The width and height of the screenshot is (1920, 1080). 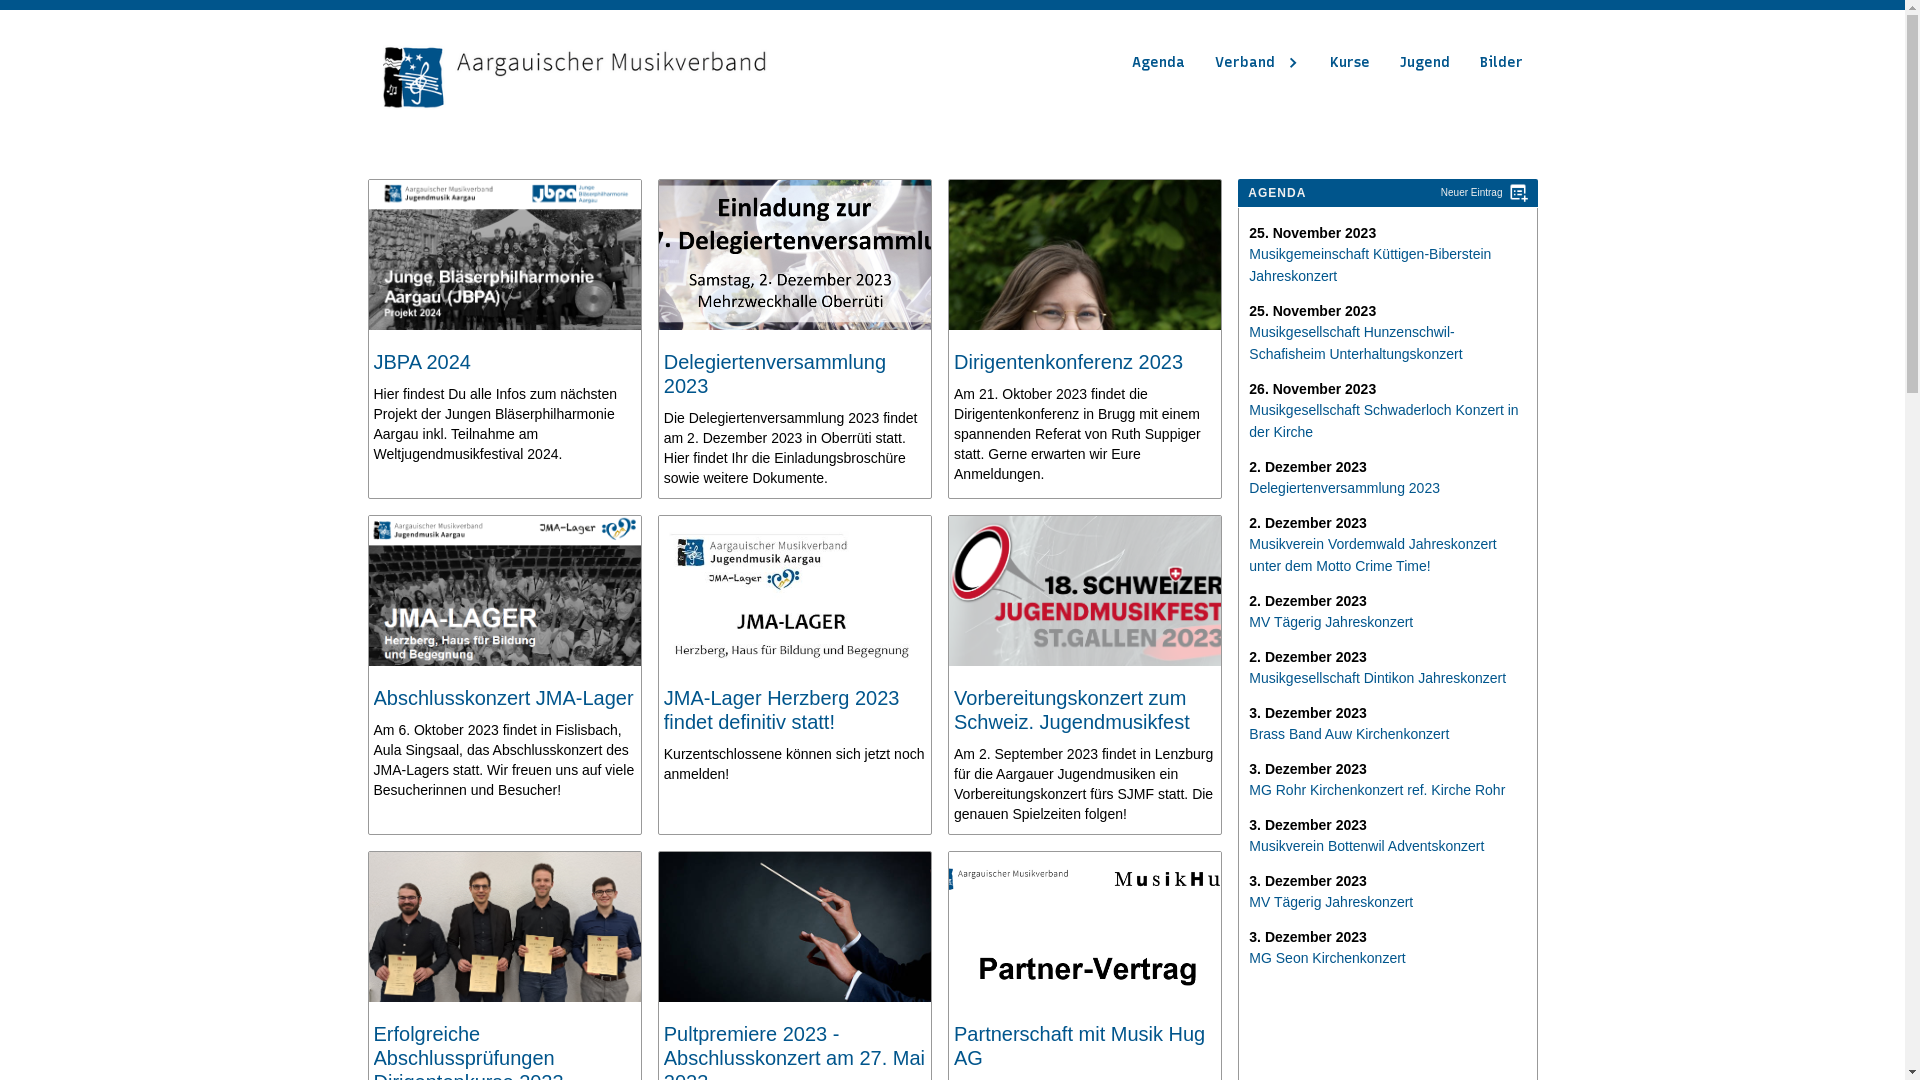 I want to click on Neuer Eintrag, so click(x=1388, y=192).